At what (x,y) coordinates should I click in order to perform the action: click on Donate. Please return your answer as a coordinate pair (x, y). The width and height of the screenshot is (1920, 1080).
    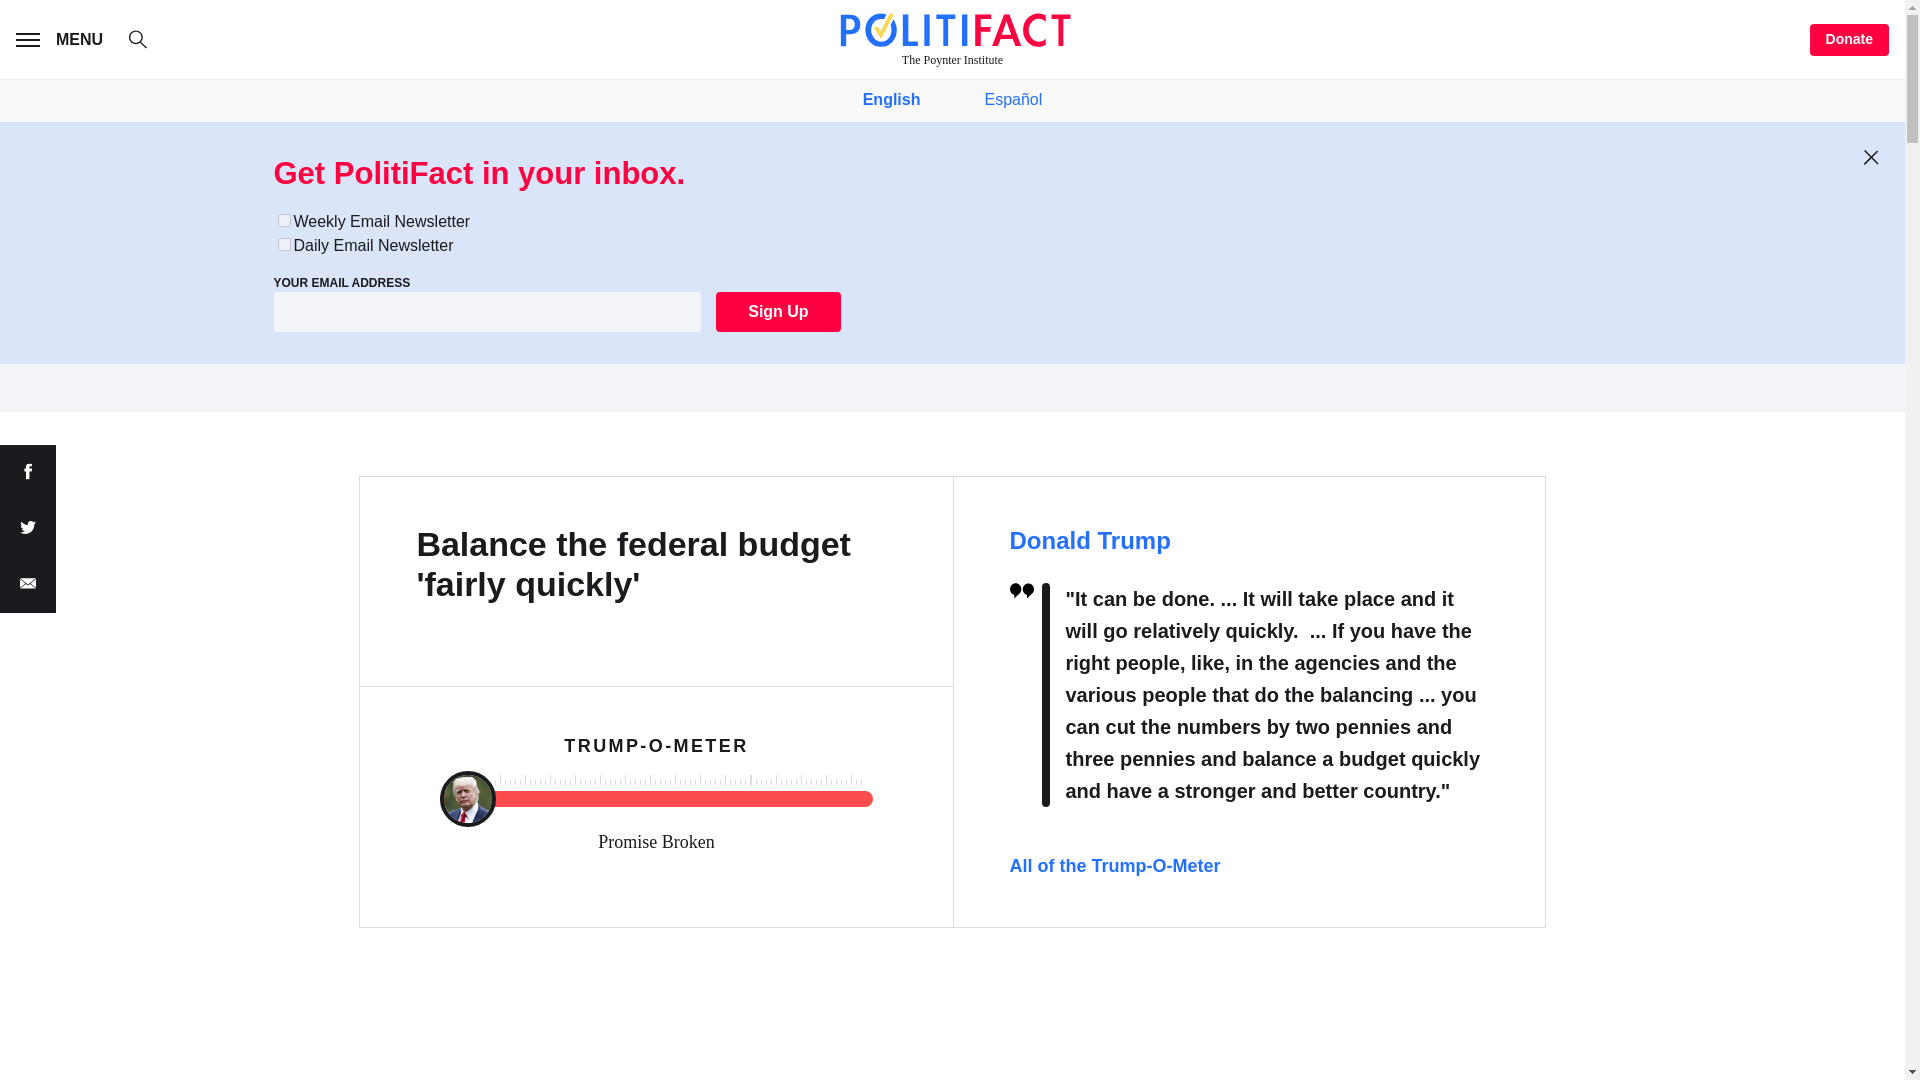
    Looking at the image, I should click on (1850, 40).